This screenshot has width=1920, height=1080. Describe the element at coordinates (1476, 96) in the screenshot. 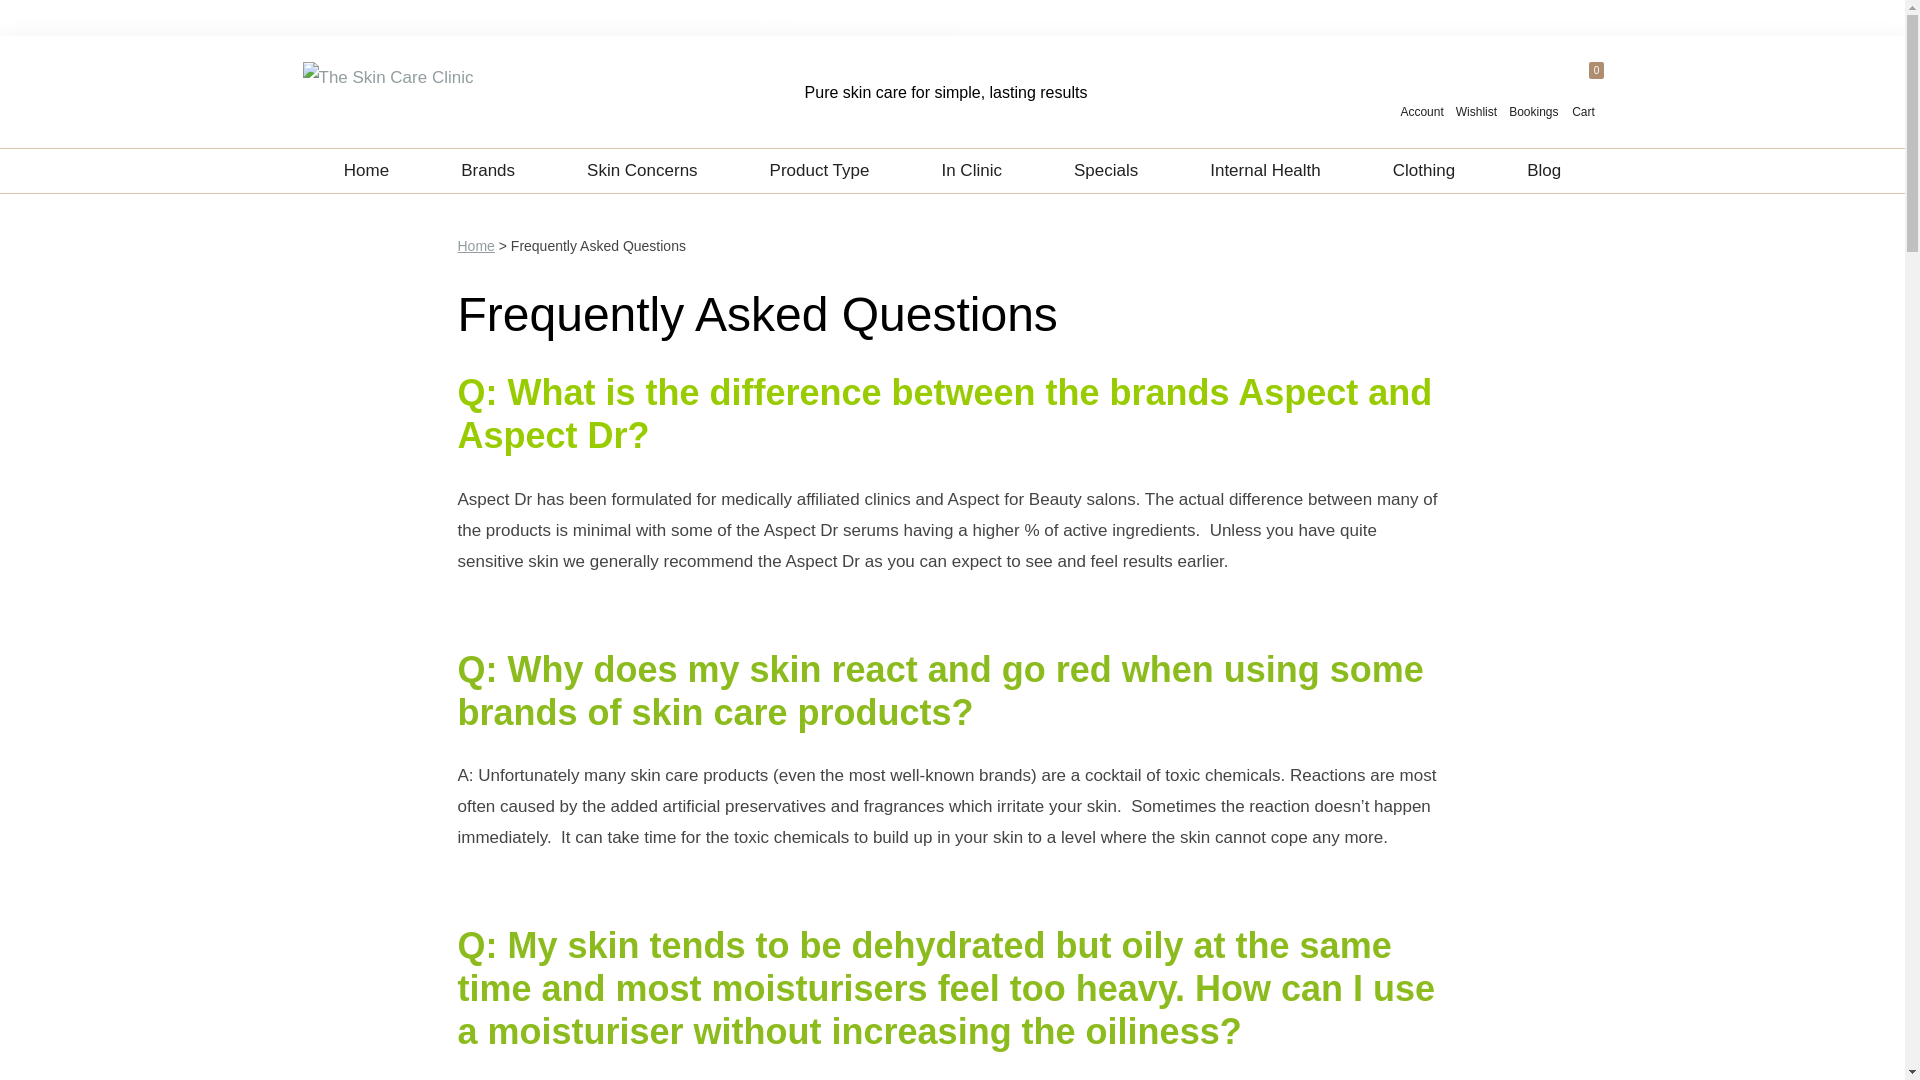

I see `Wishlist` at that location.